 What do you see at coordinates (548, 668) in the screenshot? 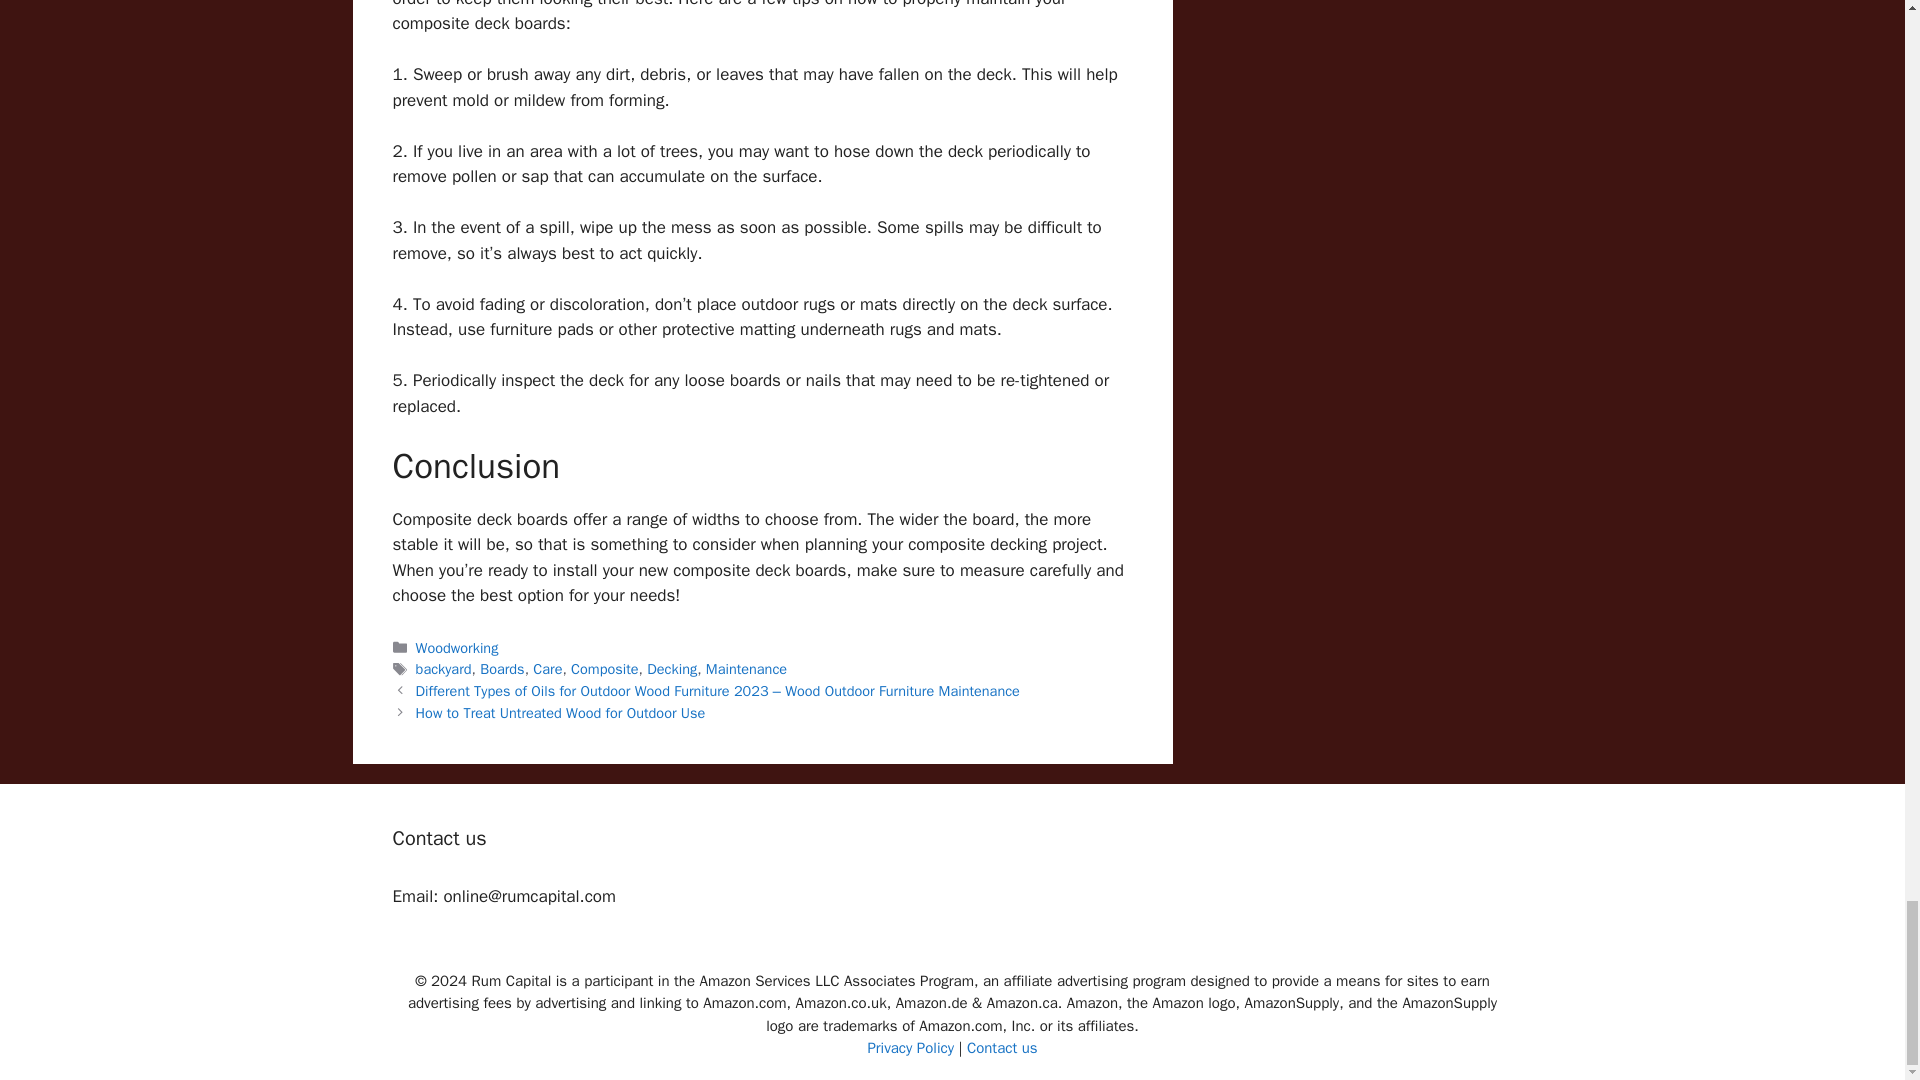
I see `Care` at bounding box center [548, 668].